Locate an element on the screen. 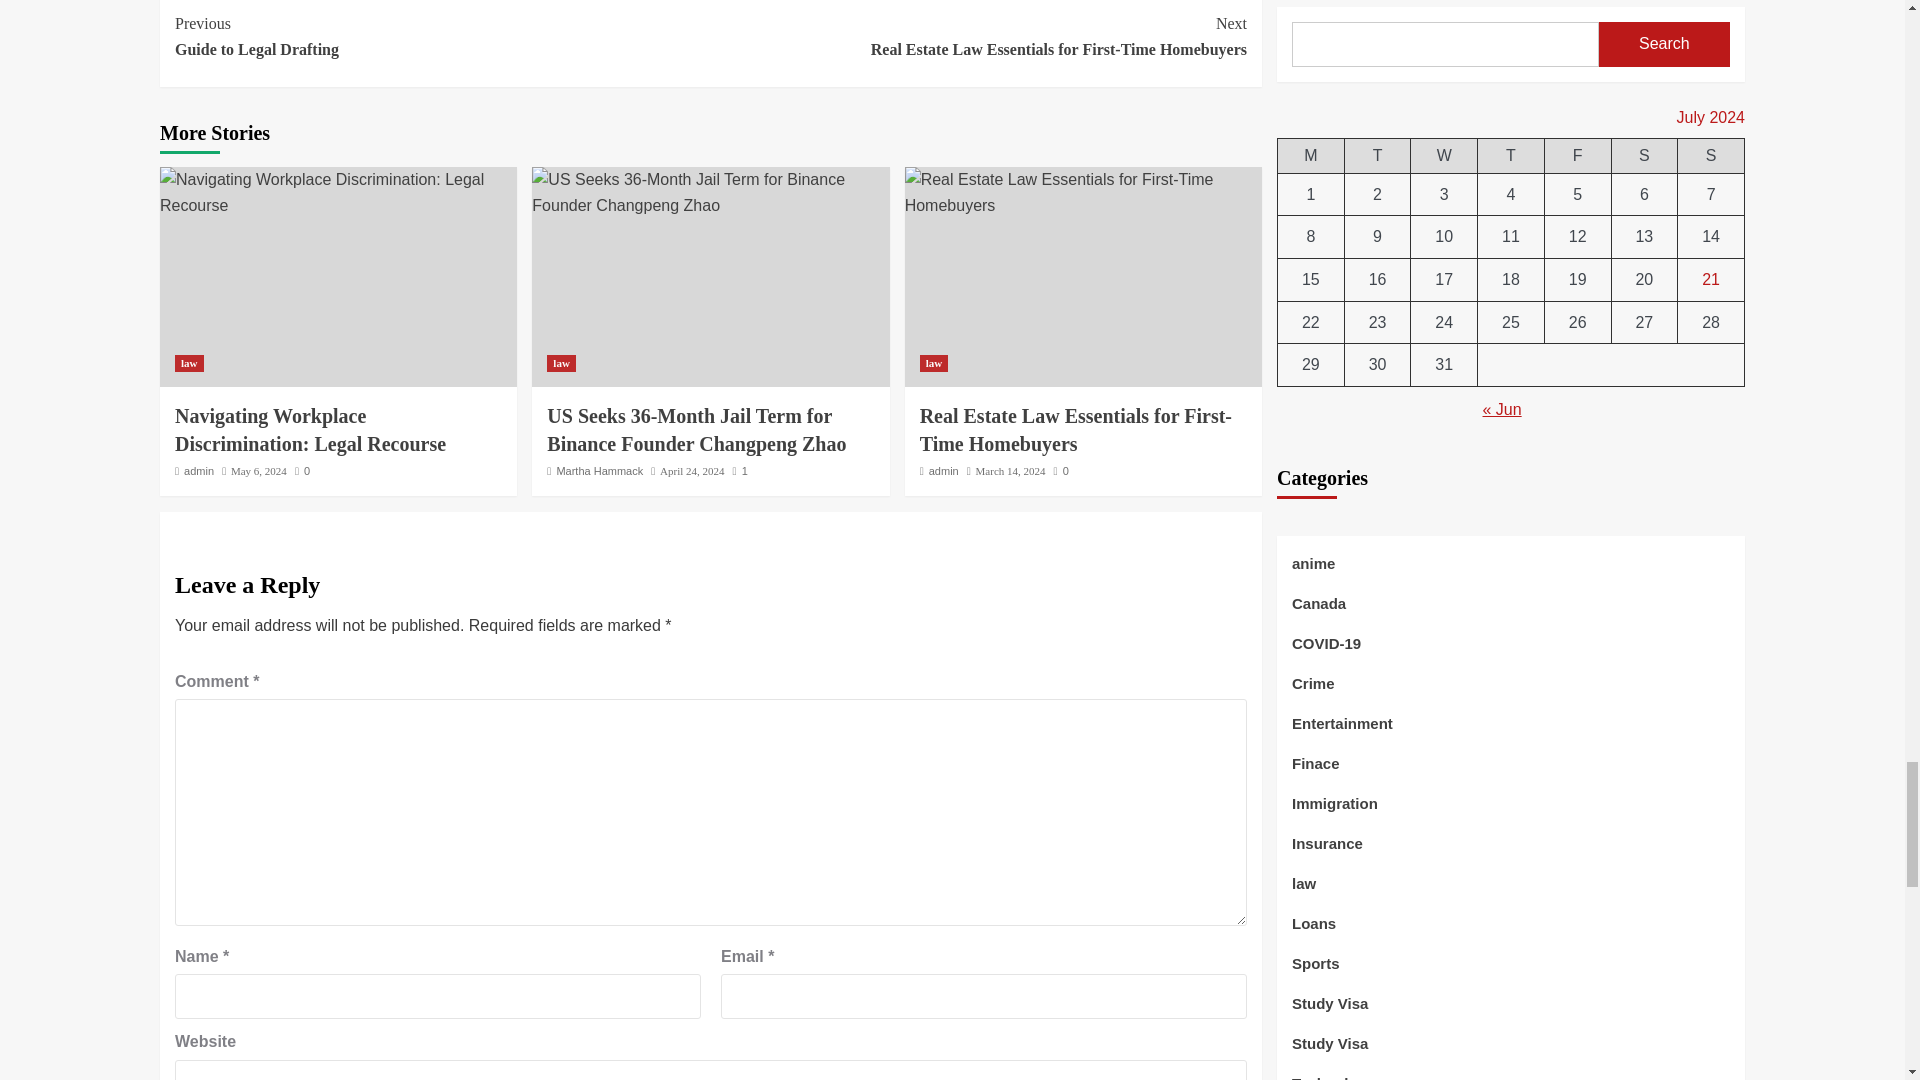  law is located at coordinates (198, 471).